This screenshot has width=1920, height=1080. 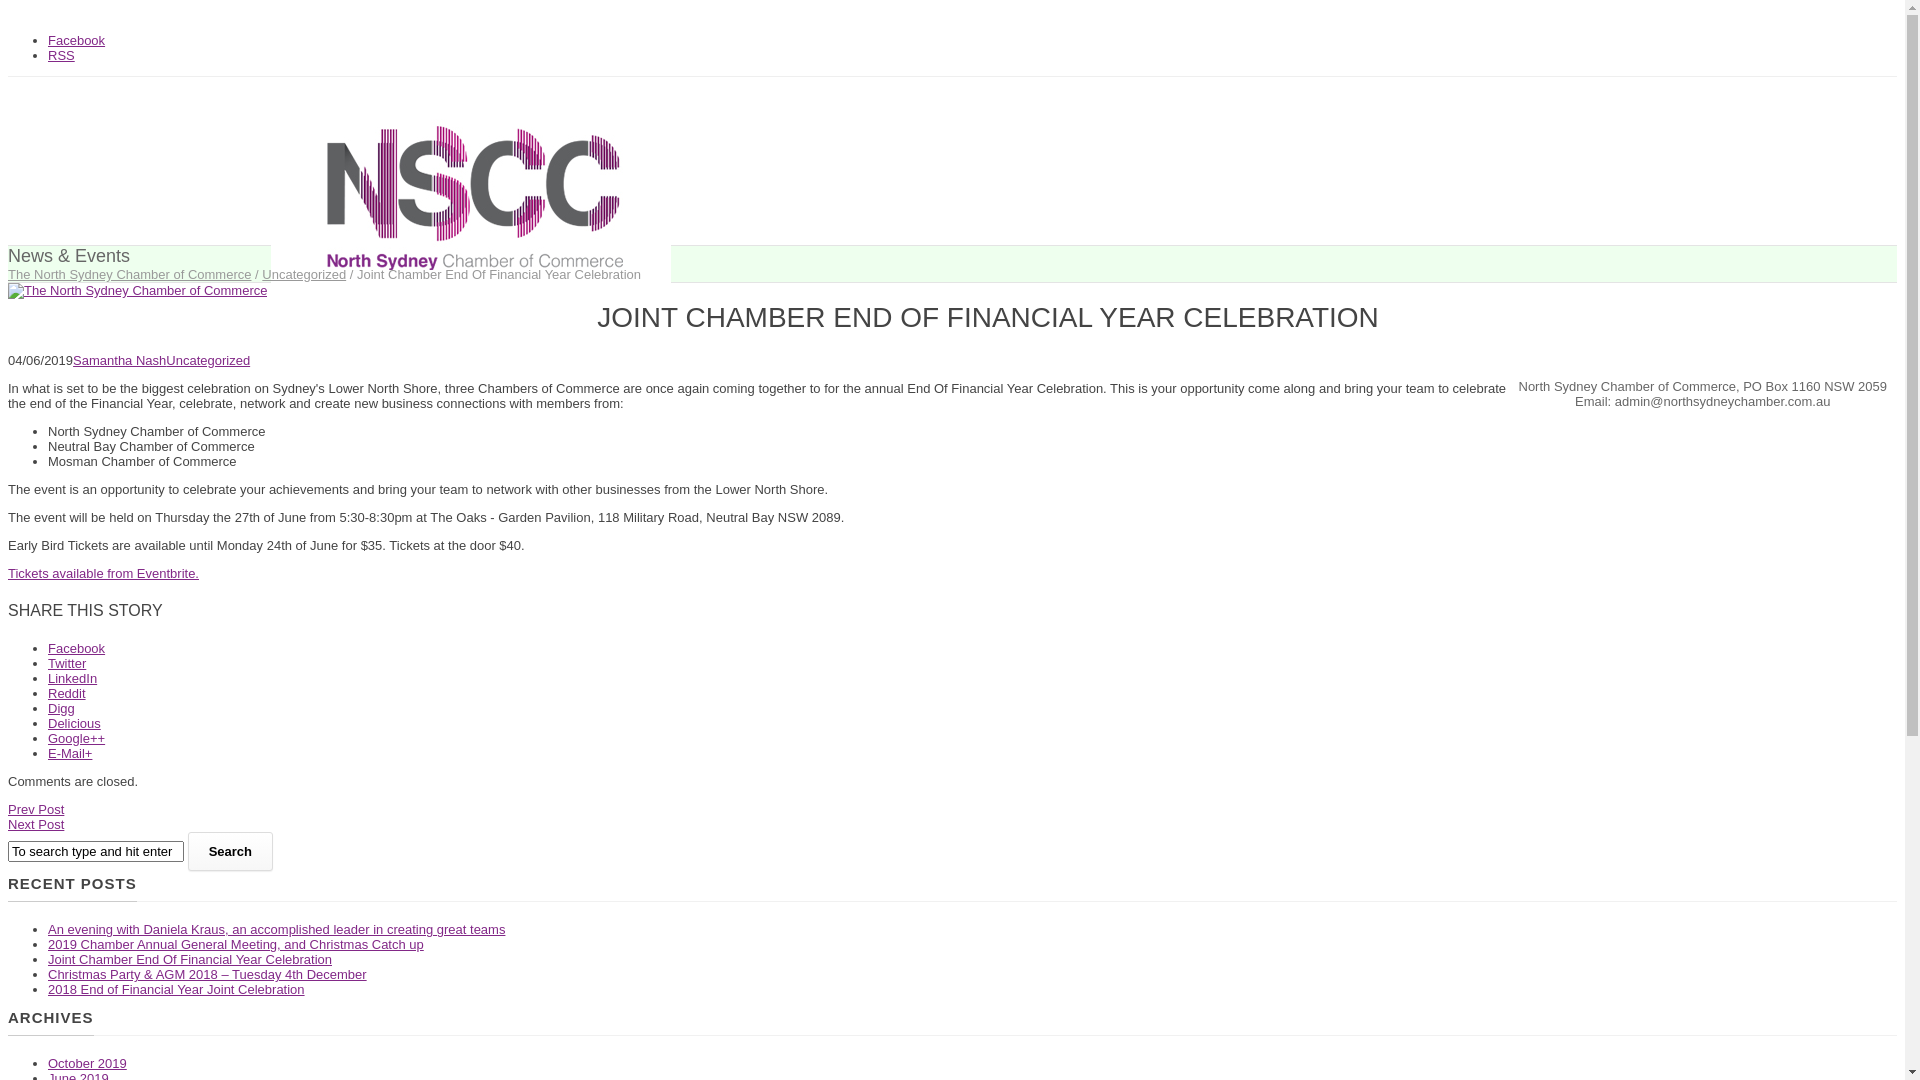 I want to click on Join Now, so click(x=244, y=320).